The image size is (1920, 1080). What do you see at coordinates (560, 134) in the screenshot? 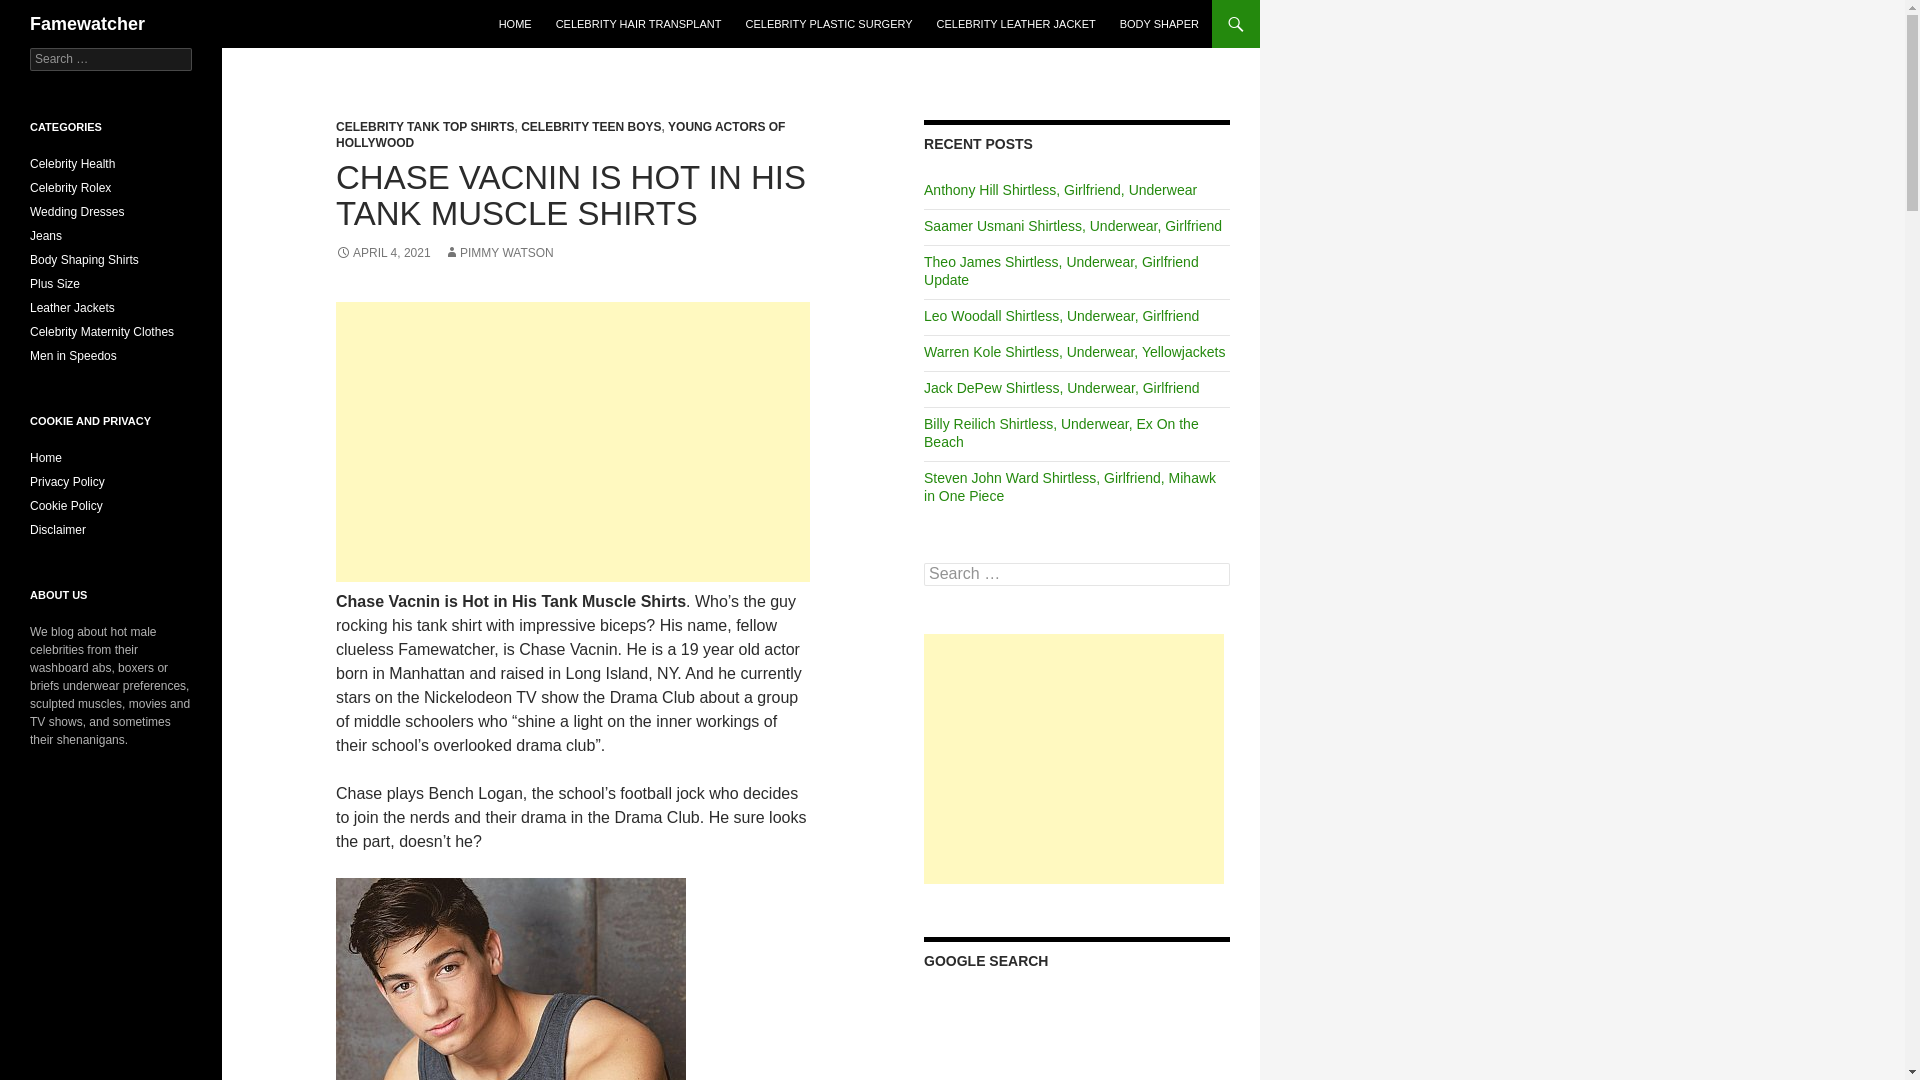
I see `YOUNG ACTORS OF HOLLYWOOD` at bounding box center [560, 134].